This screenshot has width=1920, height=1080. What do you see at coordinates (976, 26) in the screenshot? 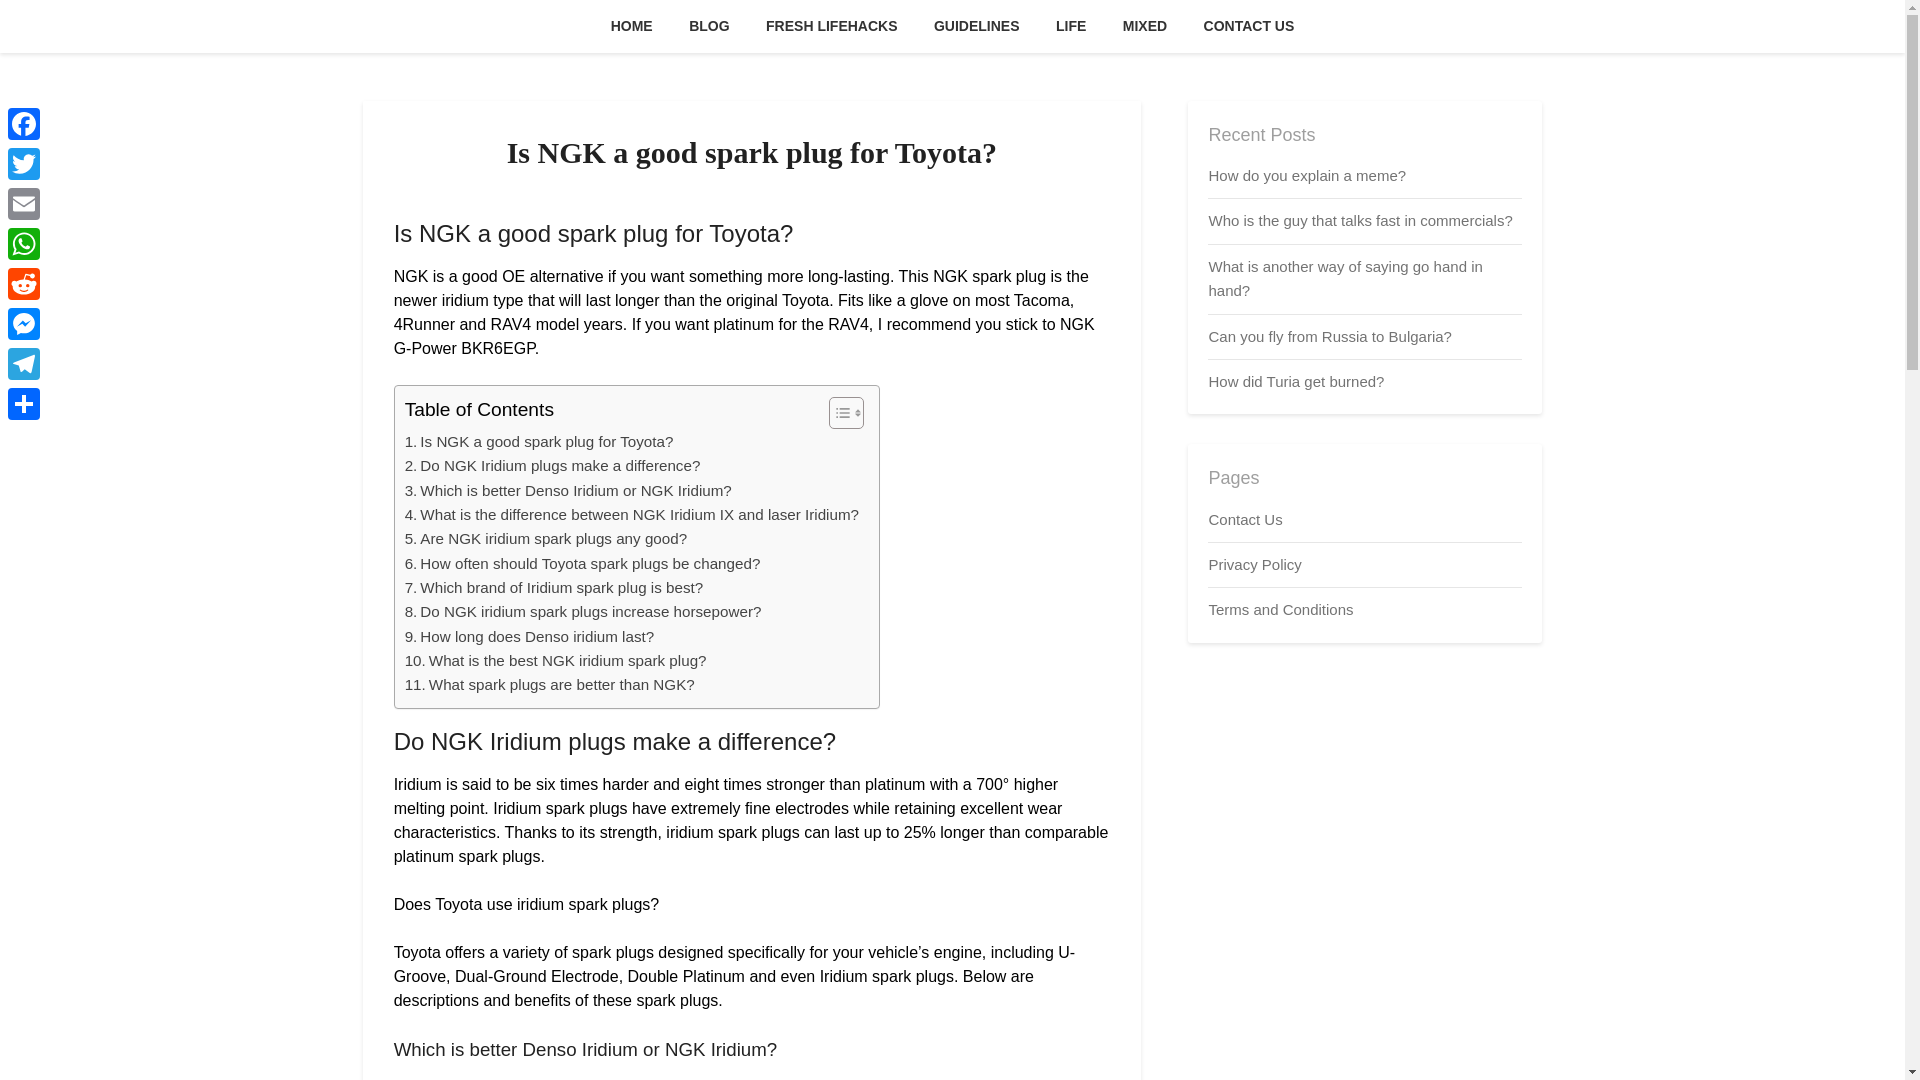
I see `GUIDELINES` at bounding box center [976, 26].